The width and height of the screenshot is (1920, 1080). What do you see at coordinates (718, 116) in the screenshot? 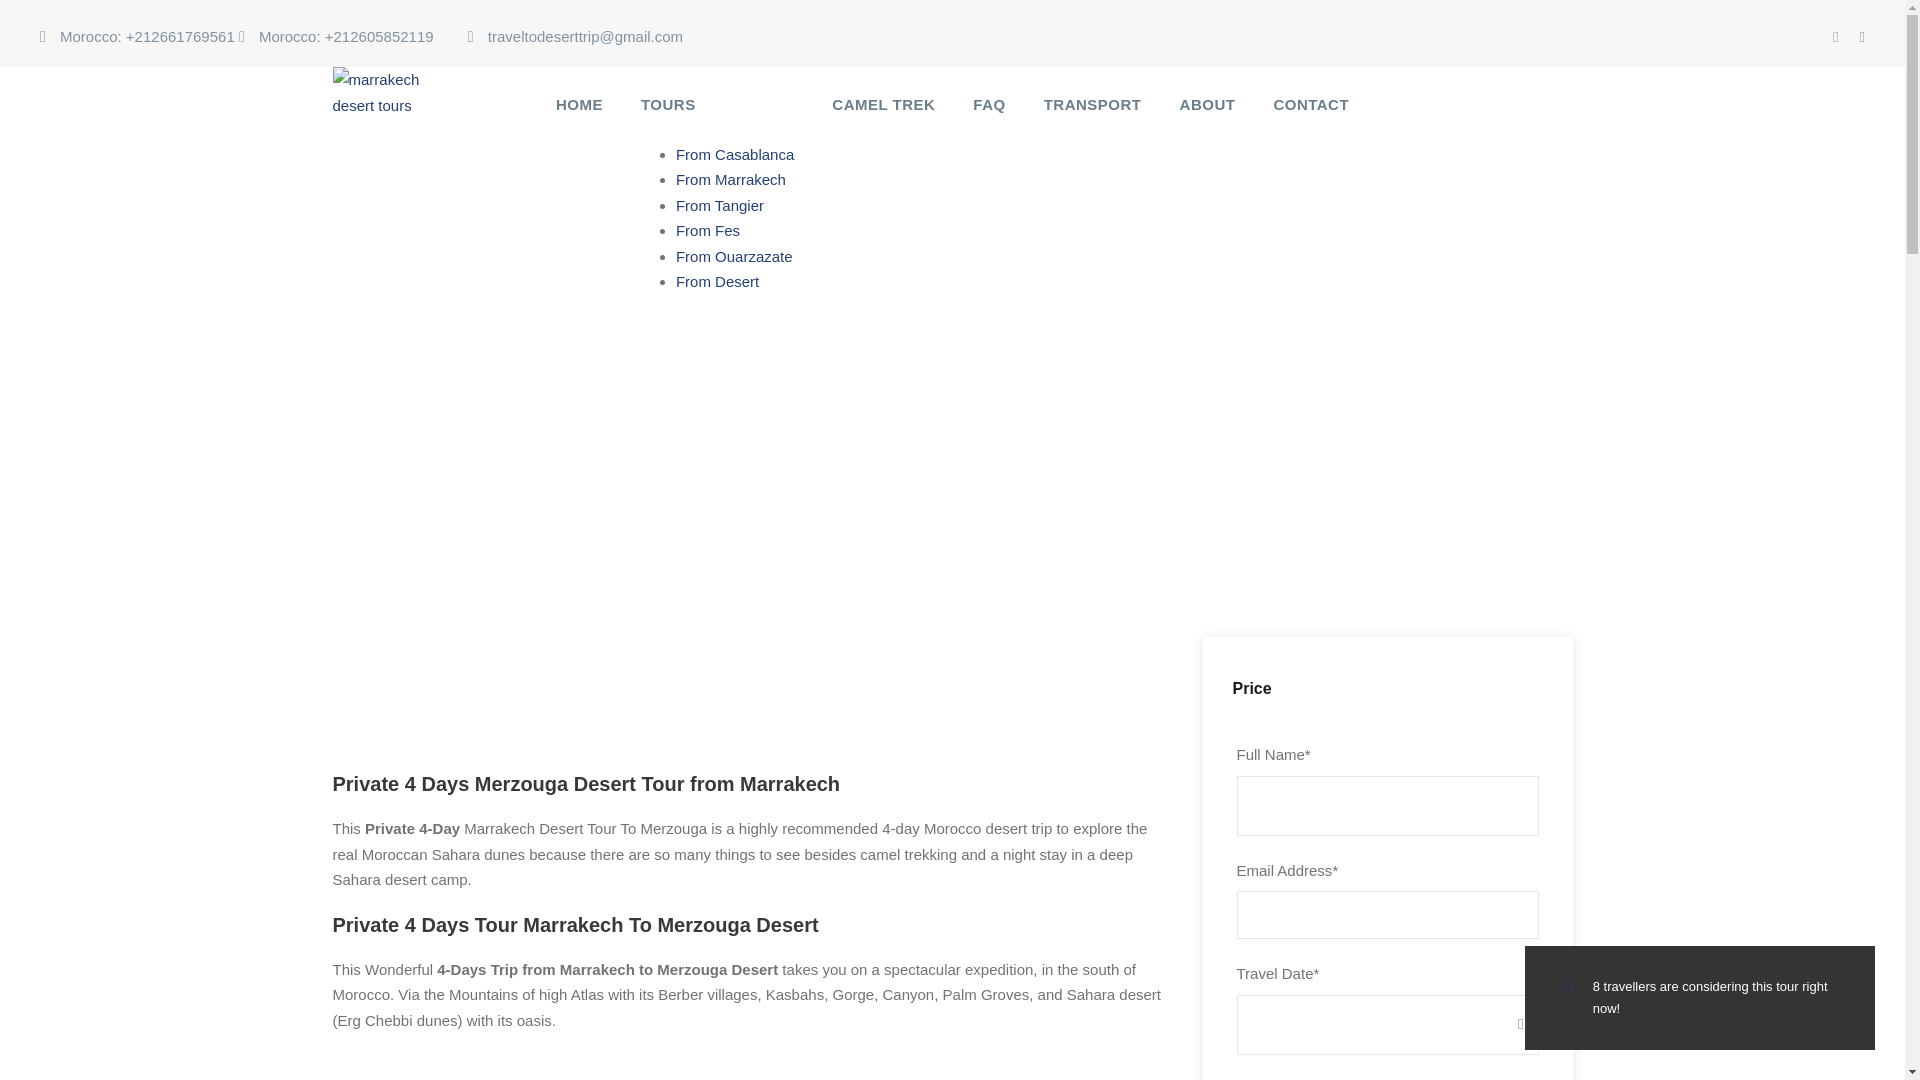
I see `TOURS` at bounding box center [718, 116].